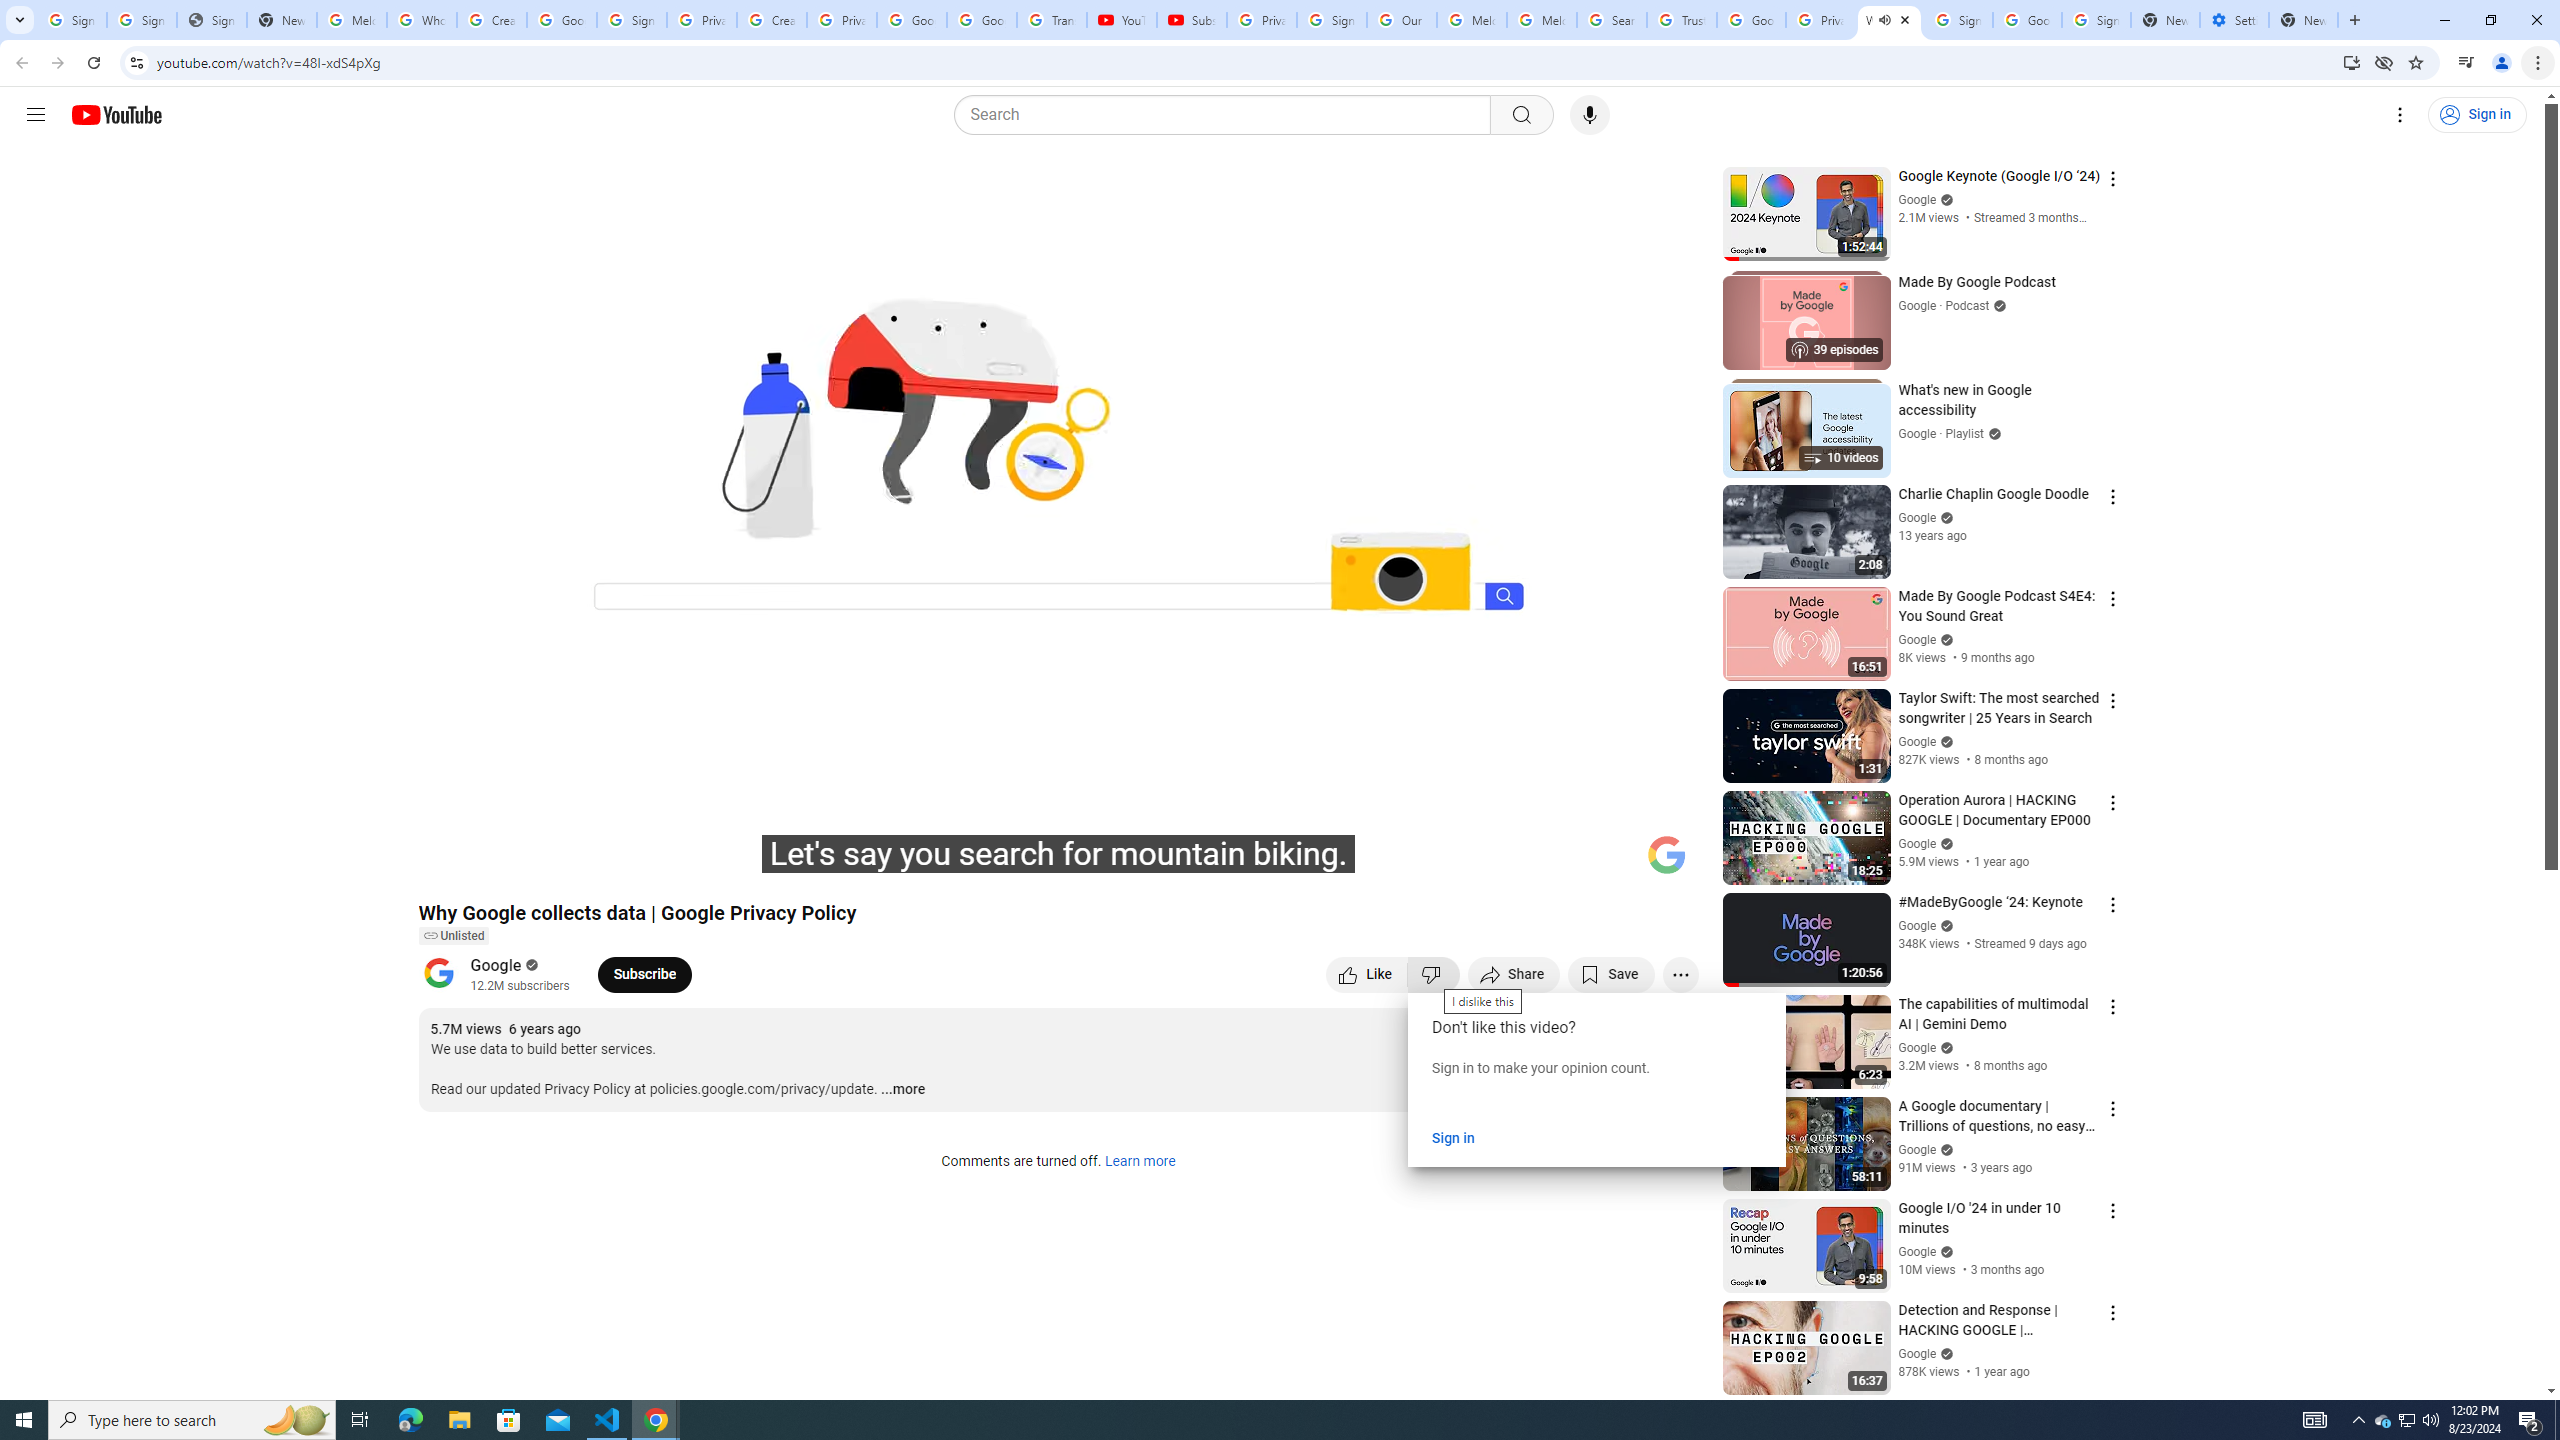  I want to click on Mute (m), so click(548, 863).